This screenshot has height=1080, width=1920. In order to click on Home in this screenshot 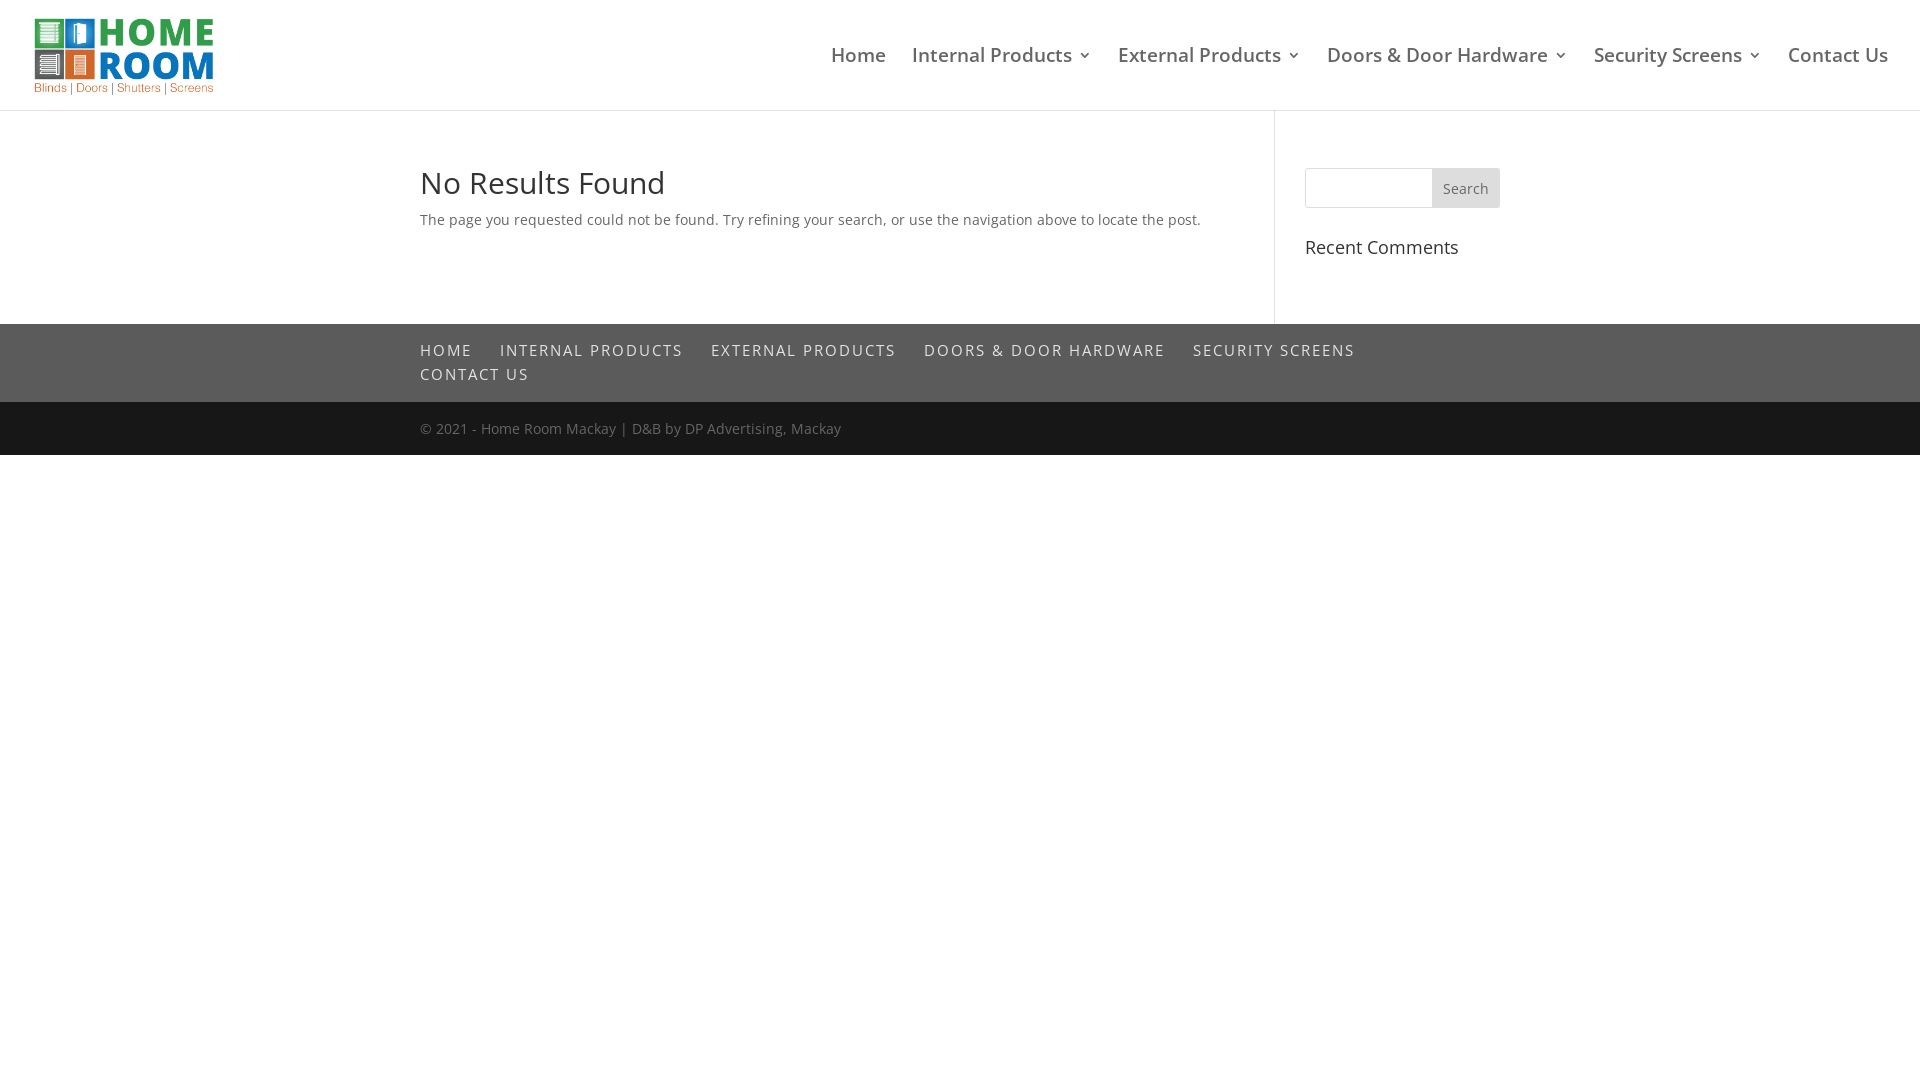, I will do `click(858, 79)`.